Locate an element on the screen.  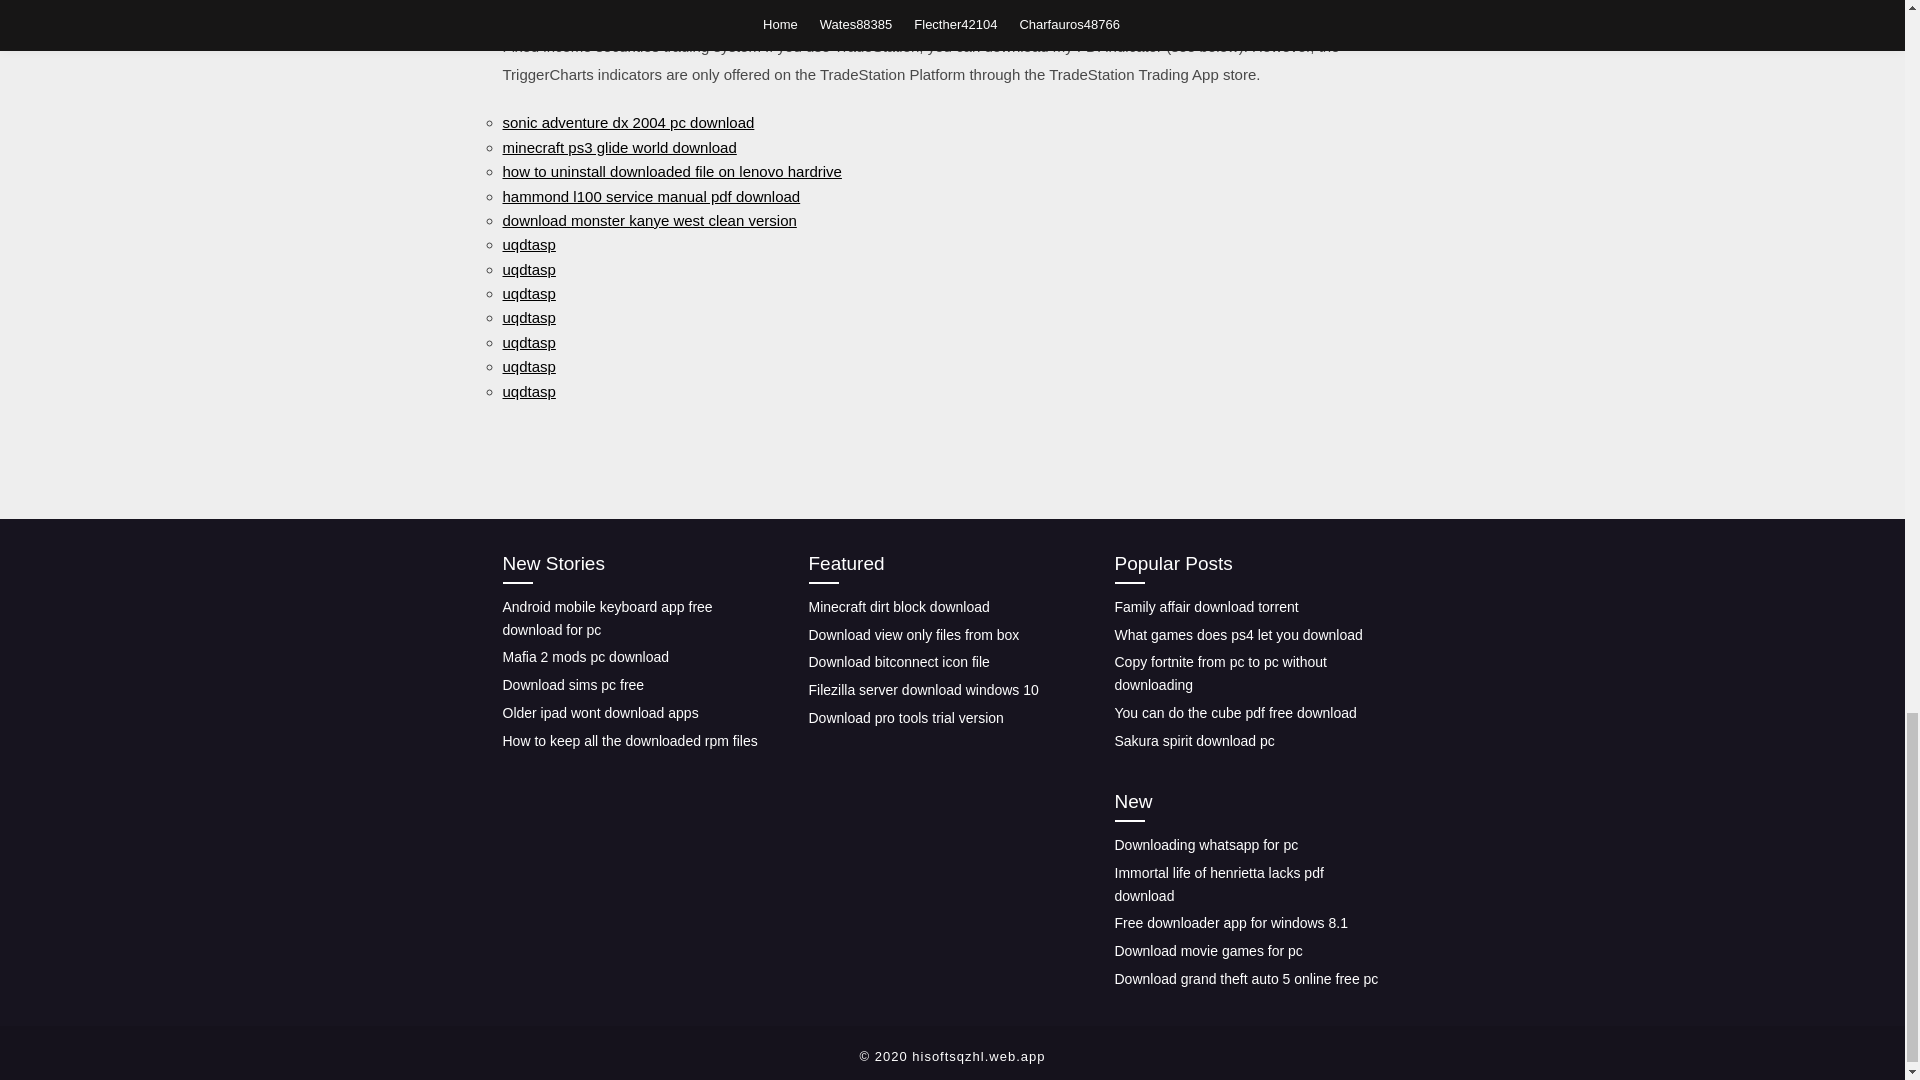
Minecraft dirt block download is located at coordinates (898, 606).